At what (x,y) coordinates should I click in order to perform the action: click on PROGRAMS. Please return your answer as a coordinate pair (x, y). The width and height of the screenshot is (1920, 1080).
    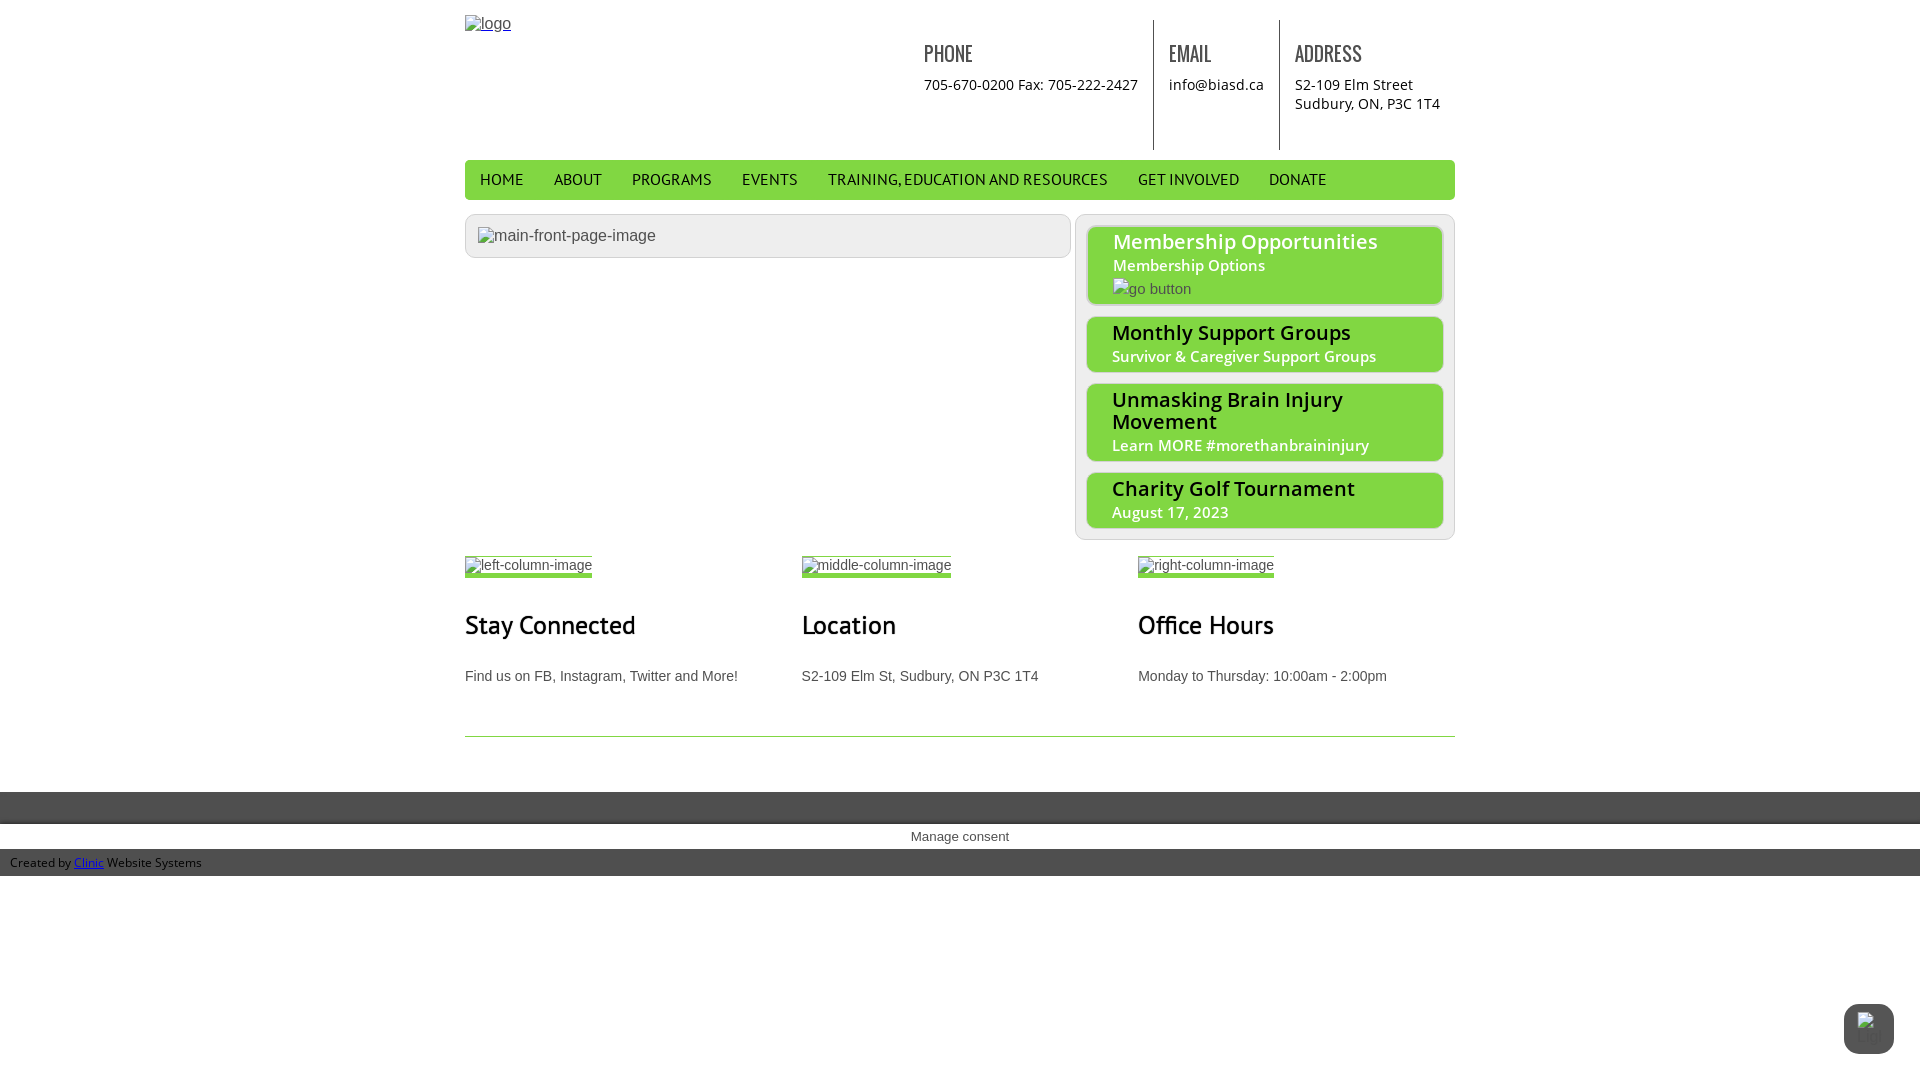
    Looking at the image, I should click on (672, 180).